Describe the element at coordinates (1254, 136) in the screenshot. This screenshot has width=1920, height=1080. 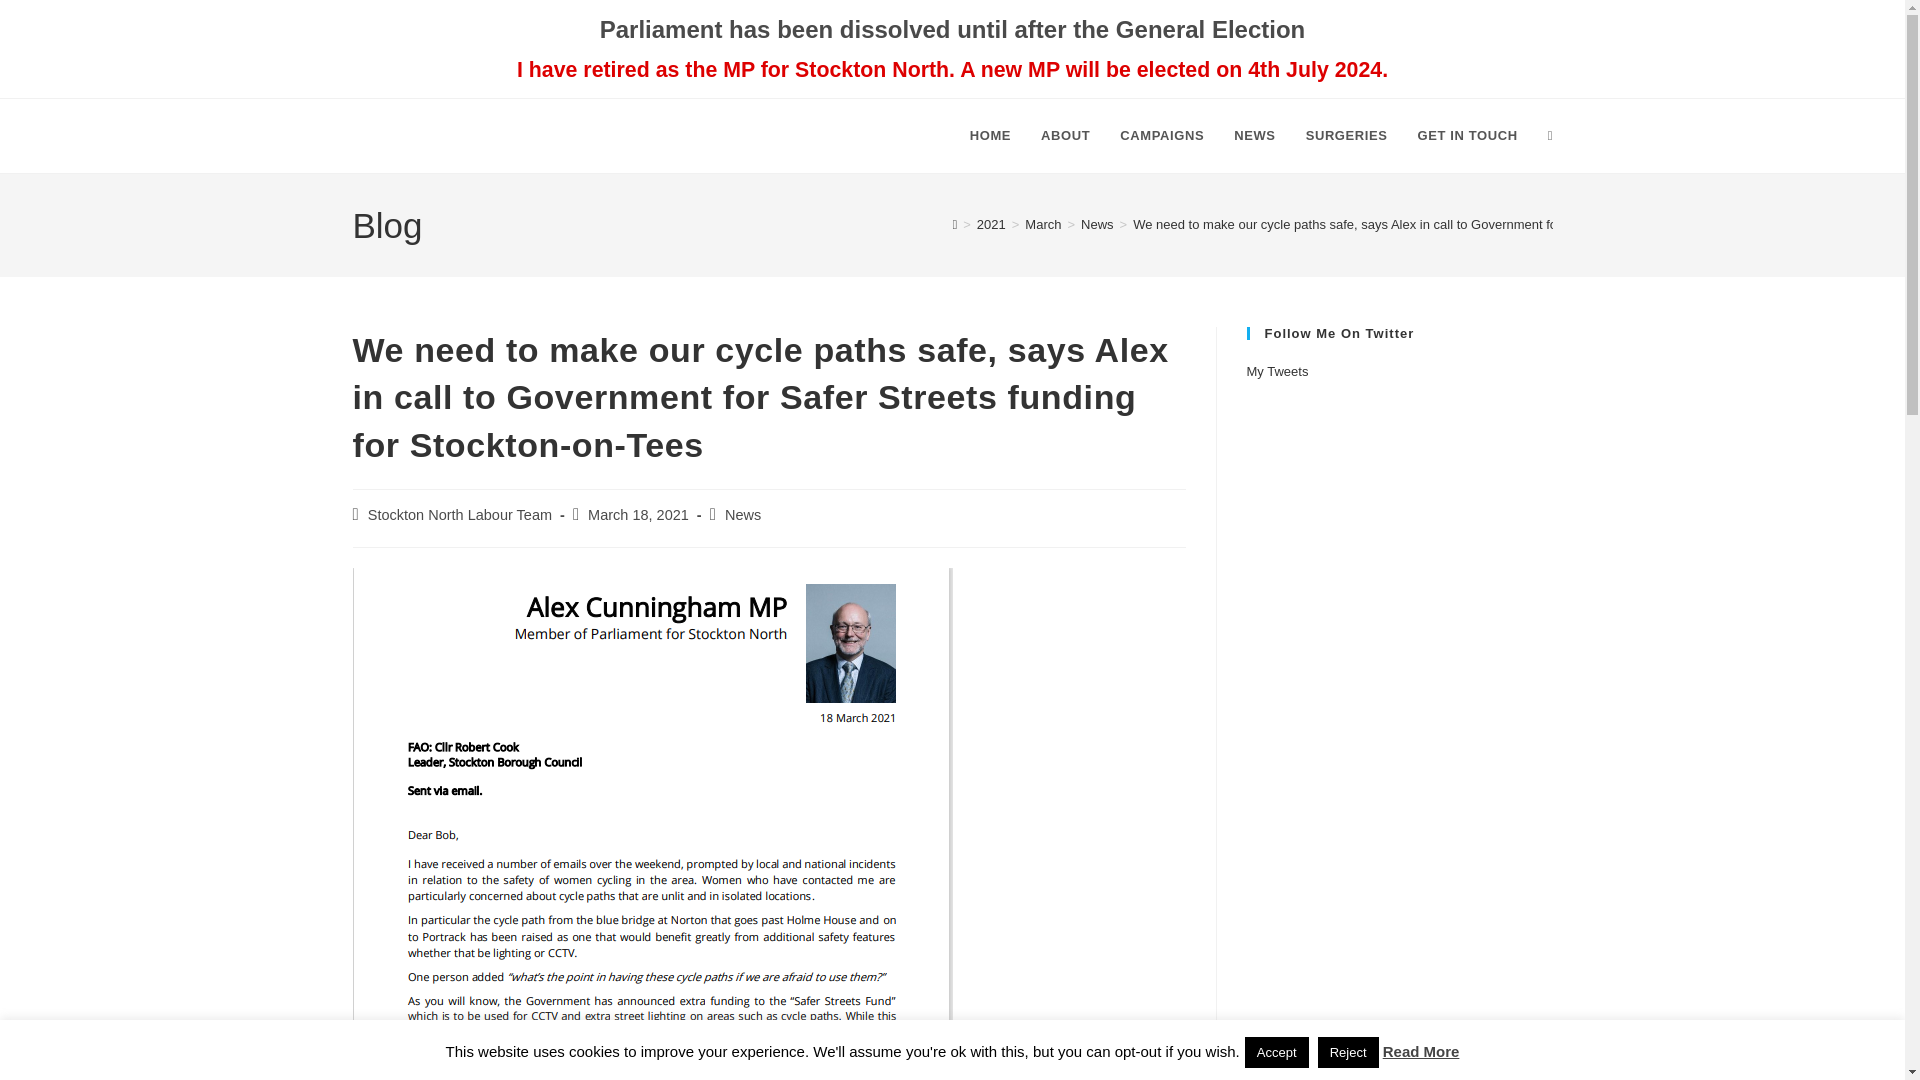
I see `NEWS` at that location.